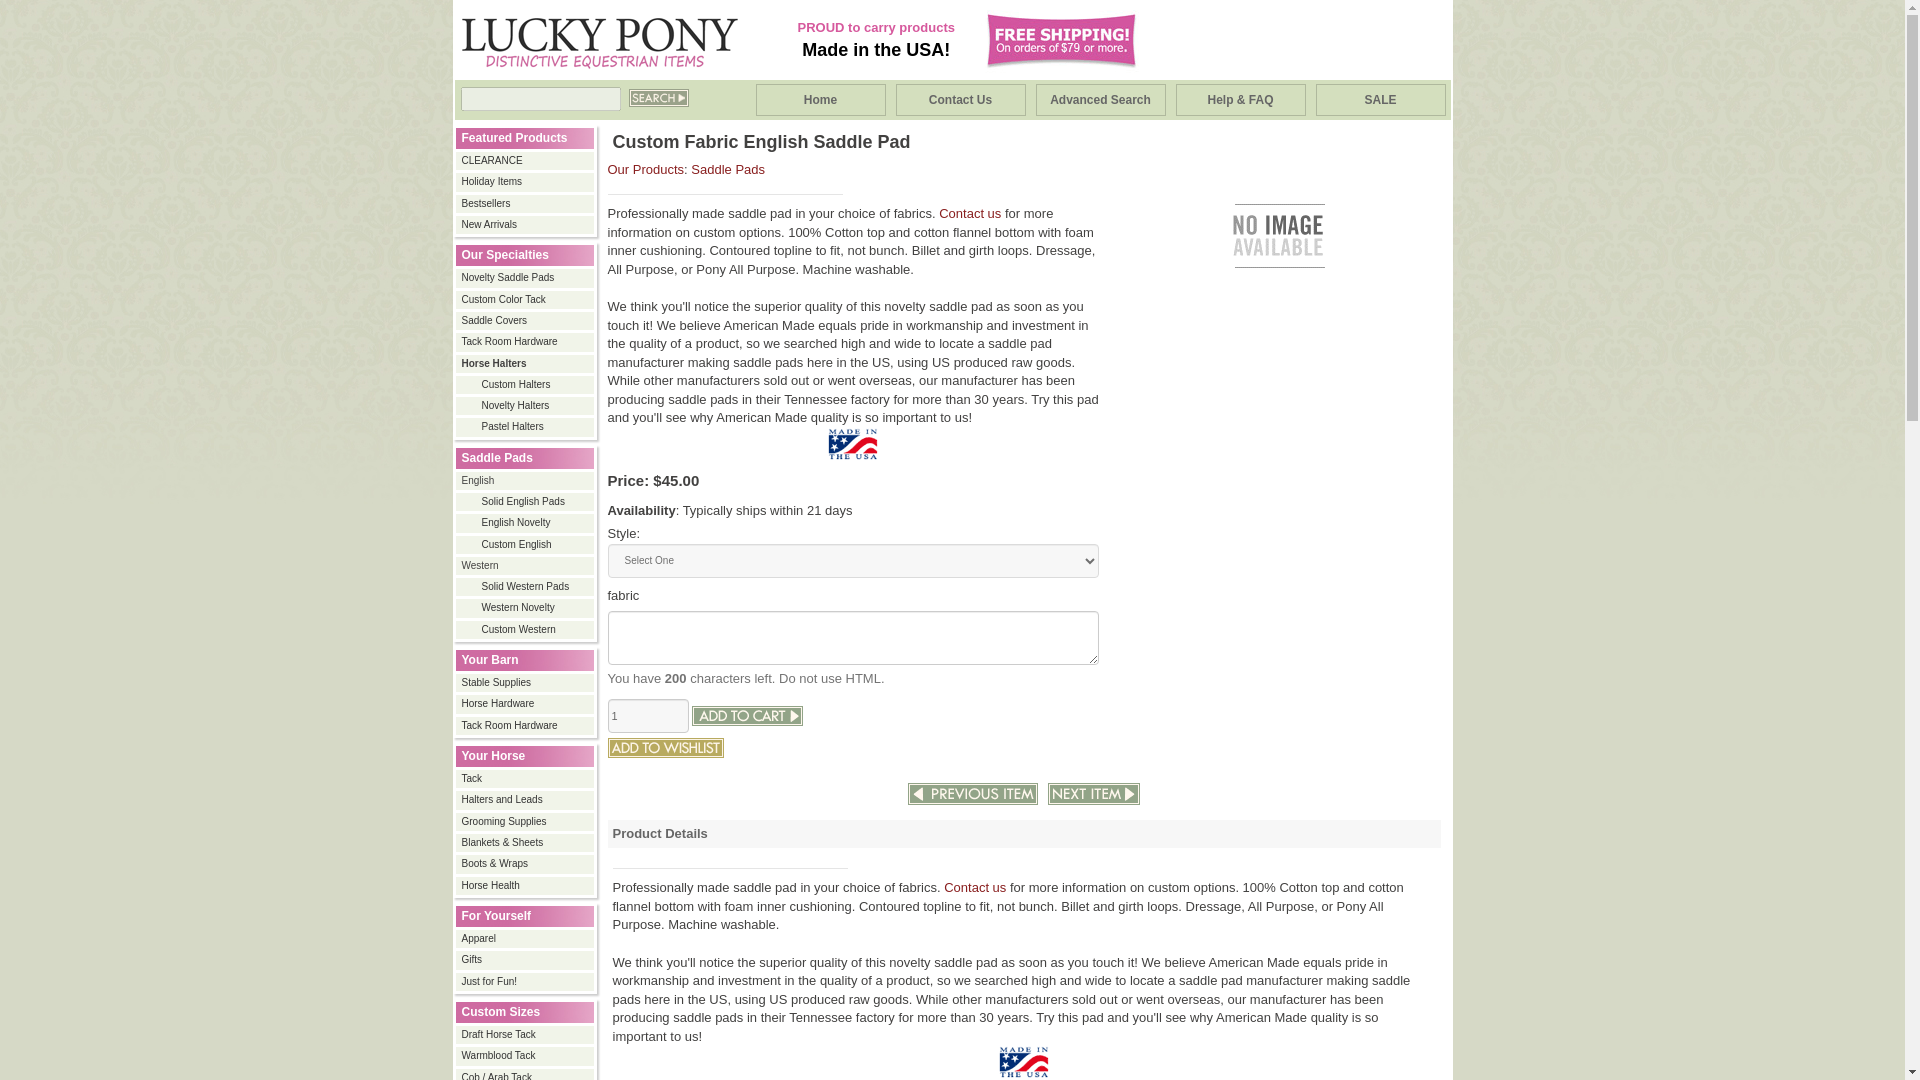  What do you see at coordinates (960, 100) in the screenshot?
I see `Contact Us` at bounding box center [960, 100].